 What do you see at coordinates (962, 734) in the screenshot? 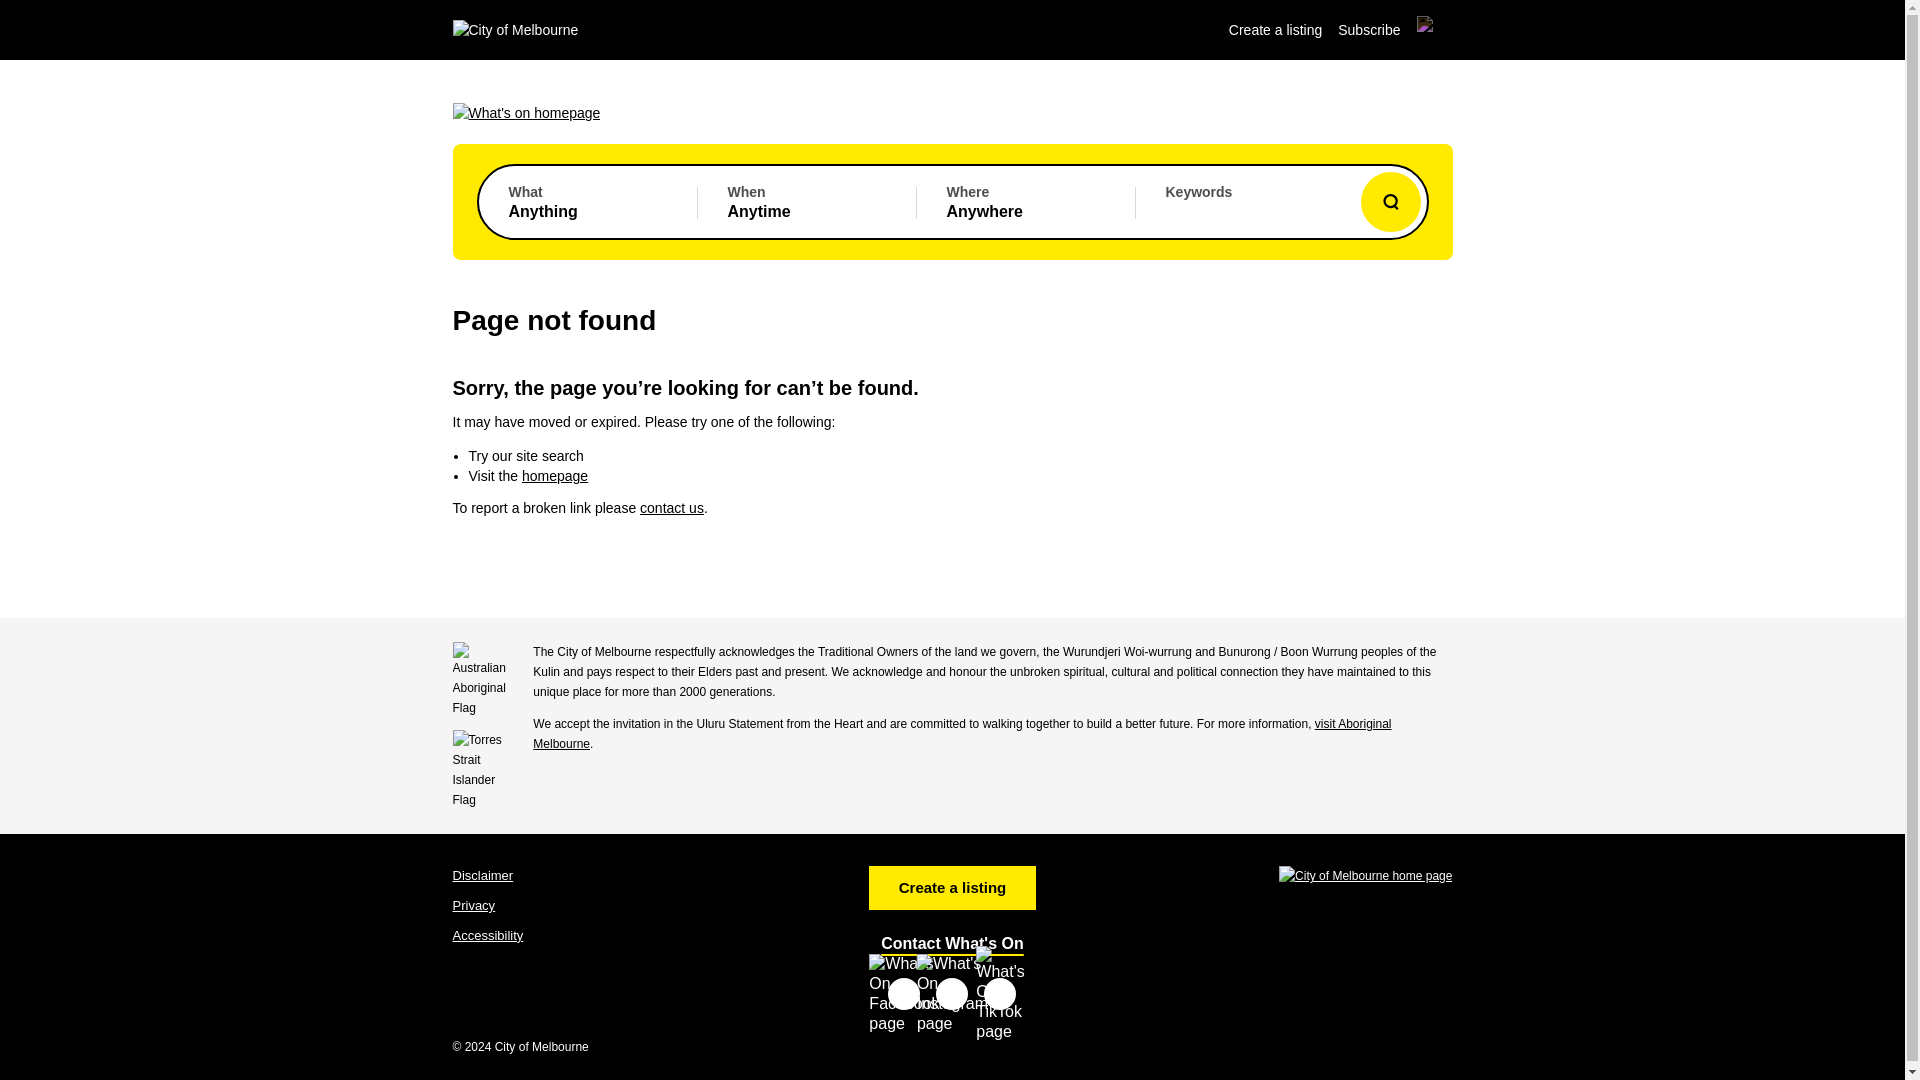
I see `visit Aboriginal Melbourne` at bounding box center [962, 734].